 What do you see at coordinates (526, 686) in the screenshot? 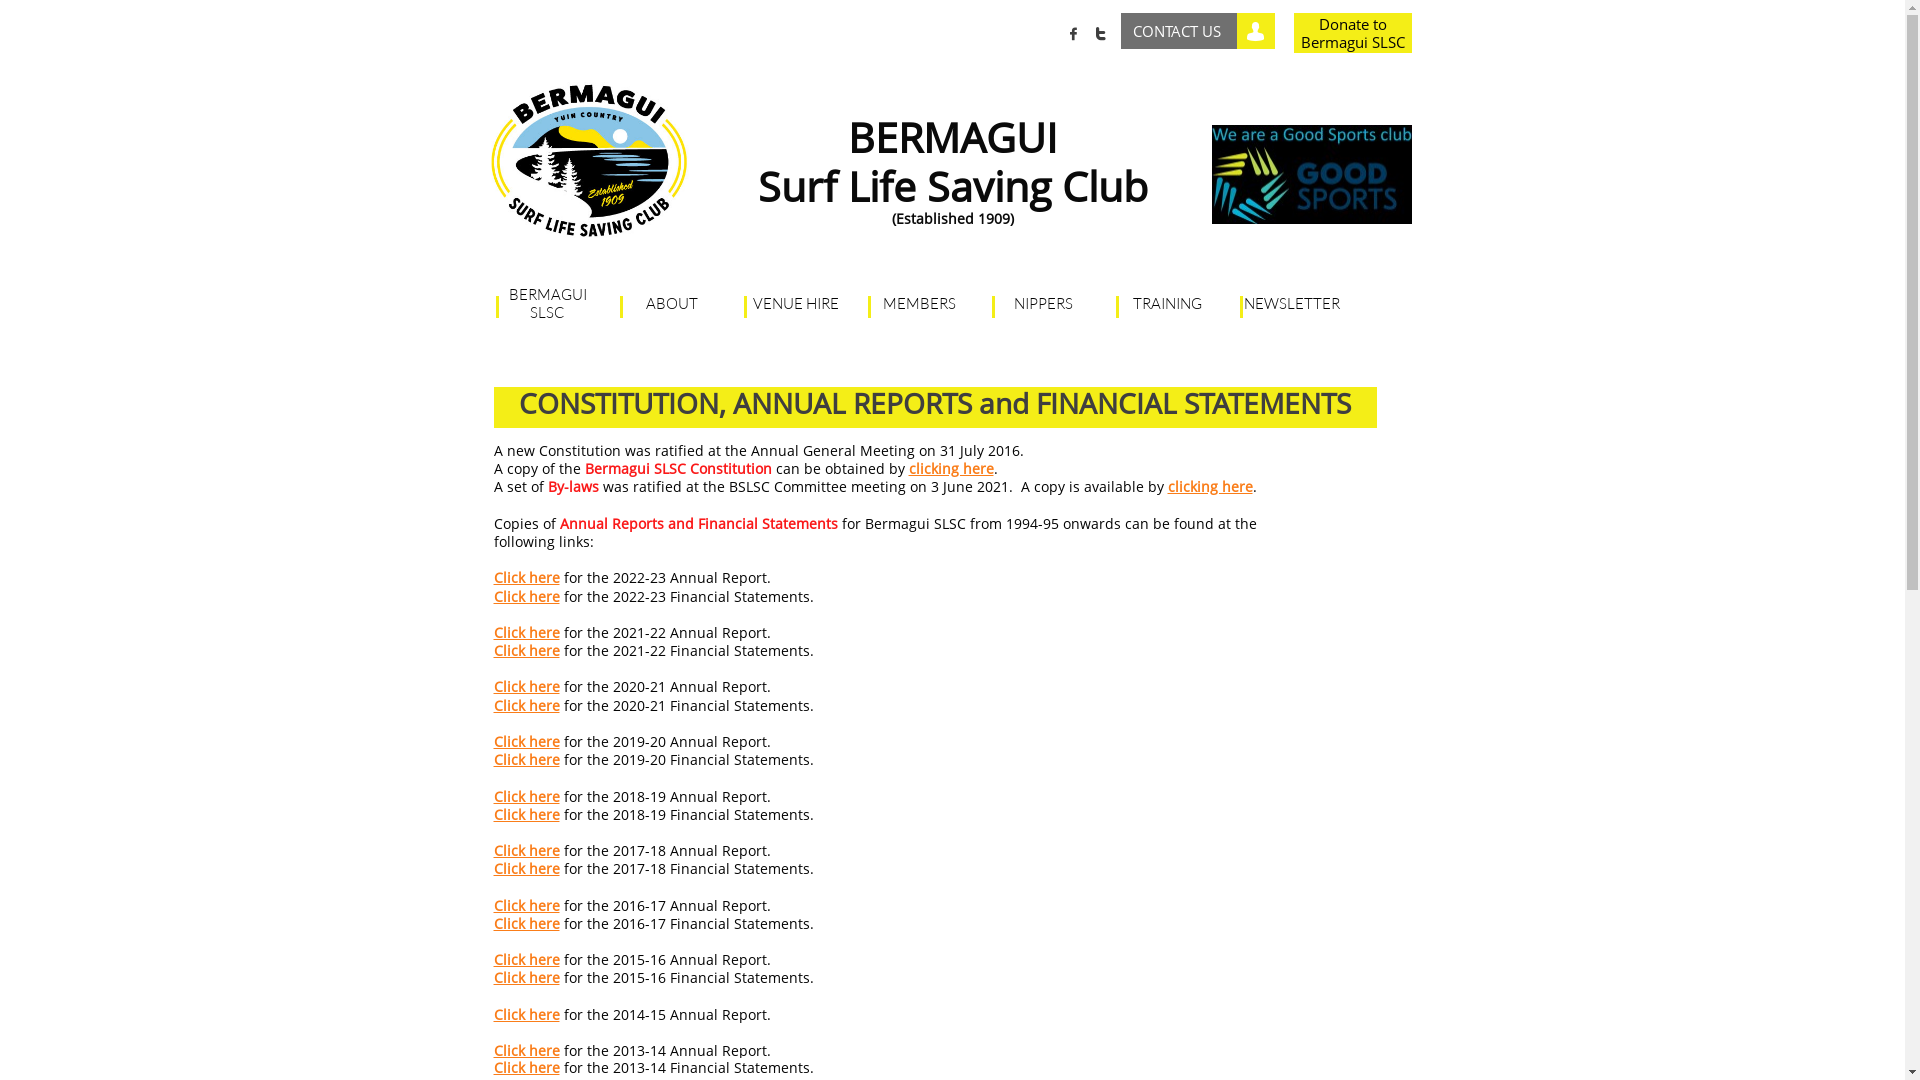
I see `Click here` at bounding box center [526, 686].